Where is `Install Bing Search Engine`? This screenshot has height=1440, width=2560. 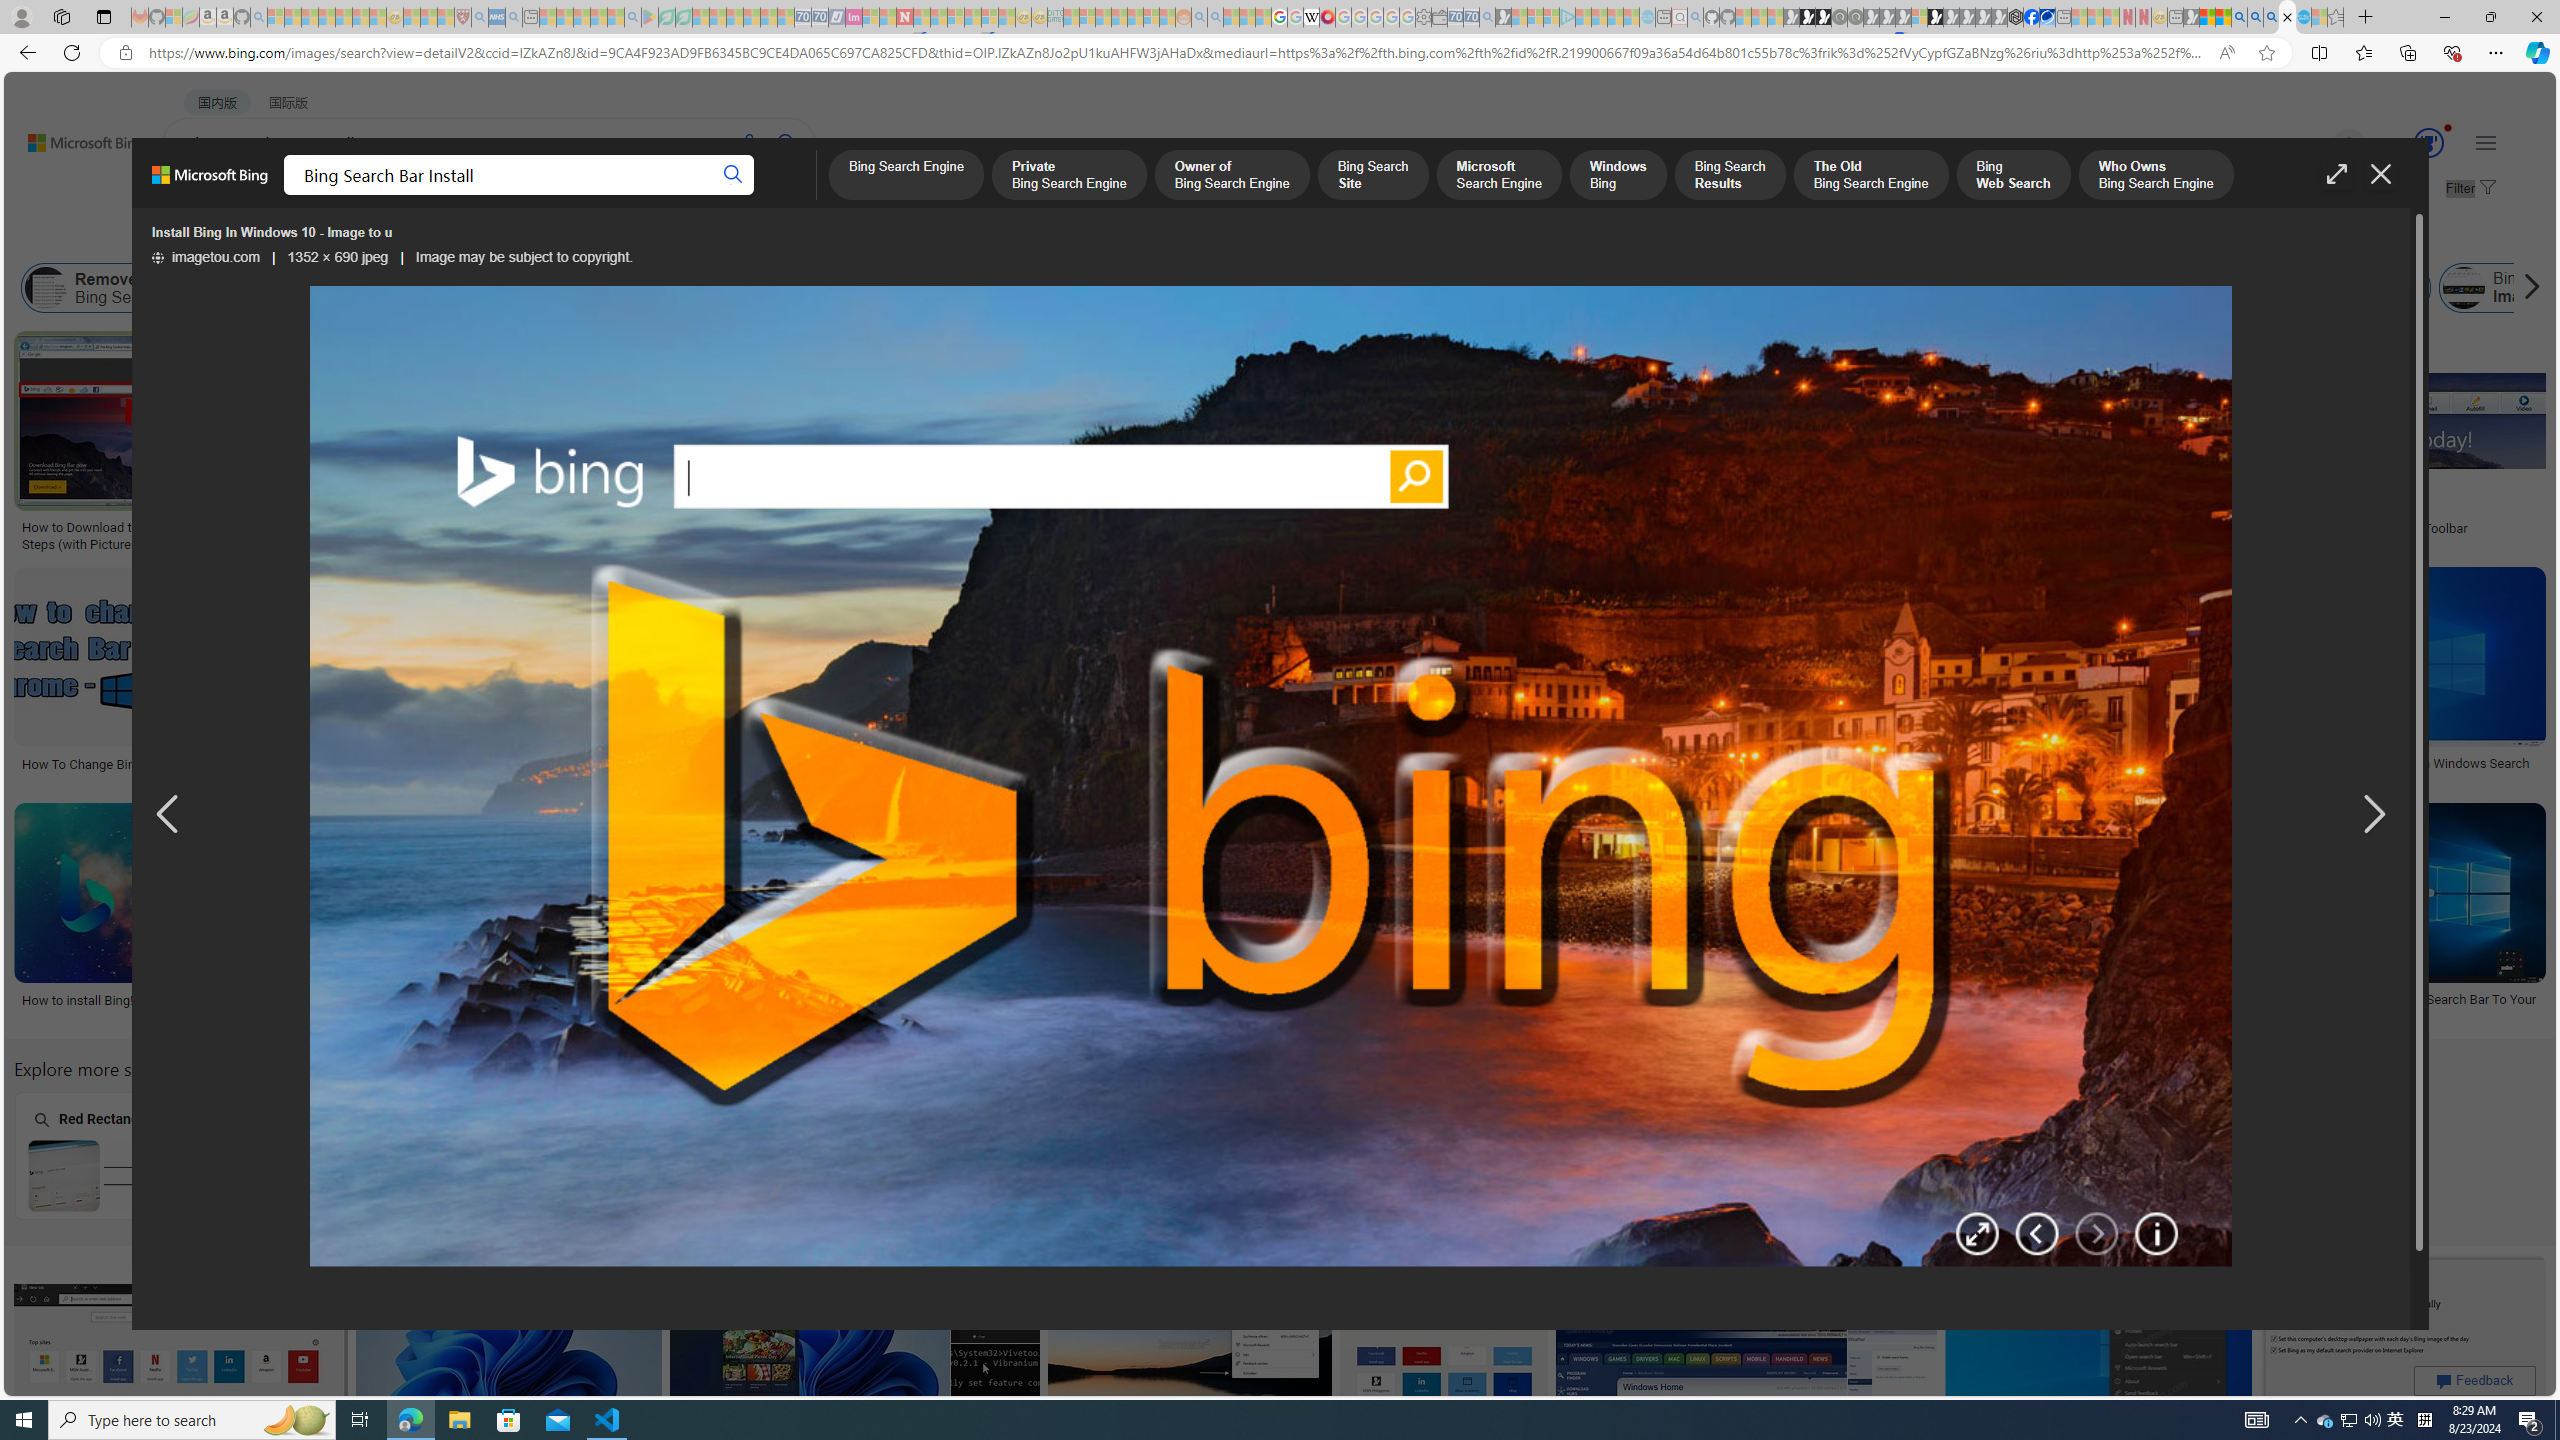 Install Bing Search Engine is located at coordinates (1035, 288).